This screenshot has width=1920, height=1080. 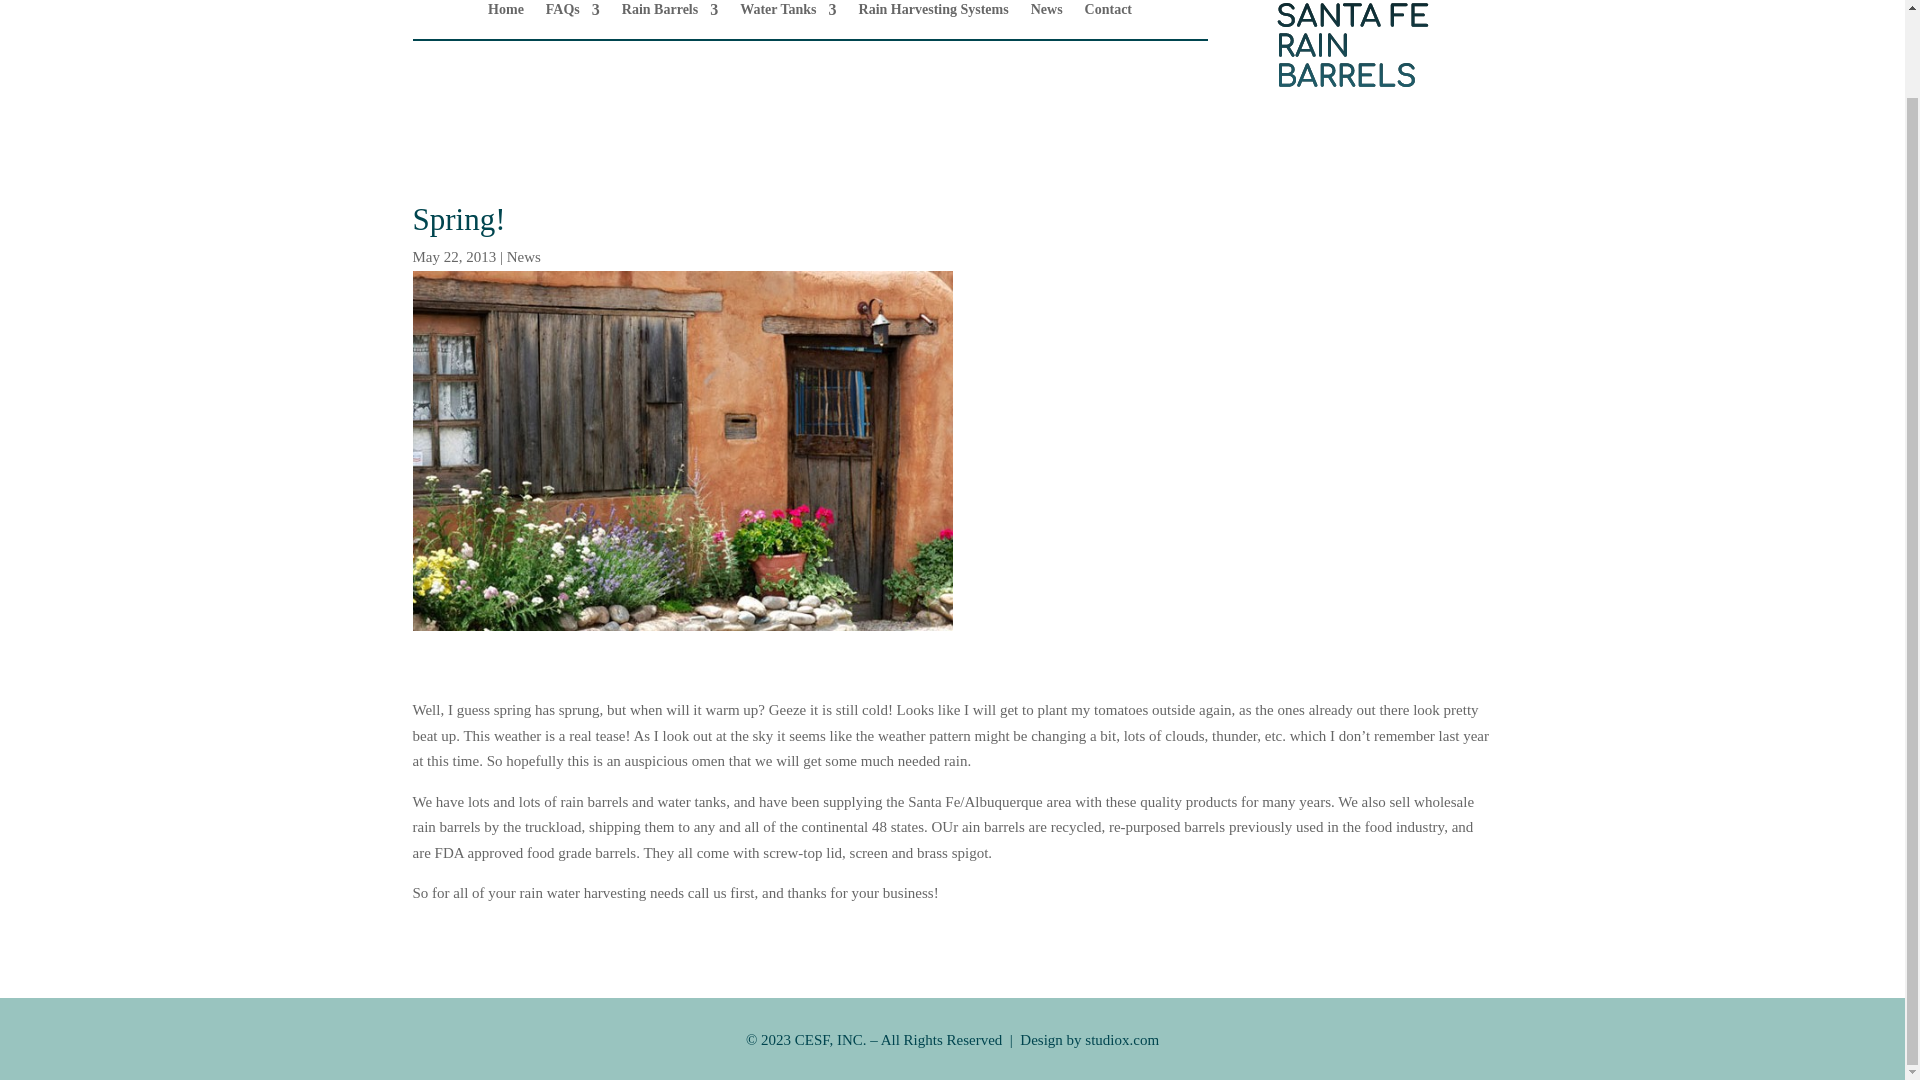 What do you see at coordinates (506, 14) in the screenshot?
I see `Home` at bounding box center [506, 14].